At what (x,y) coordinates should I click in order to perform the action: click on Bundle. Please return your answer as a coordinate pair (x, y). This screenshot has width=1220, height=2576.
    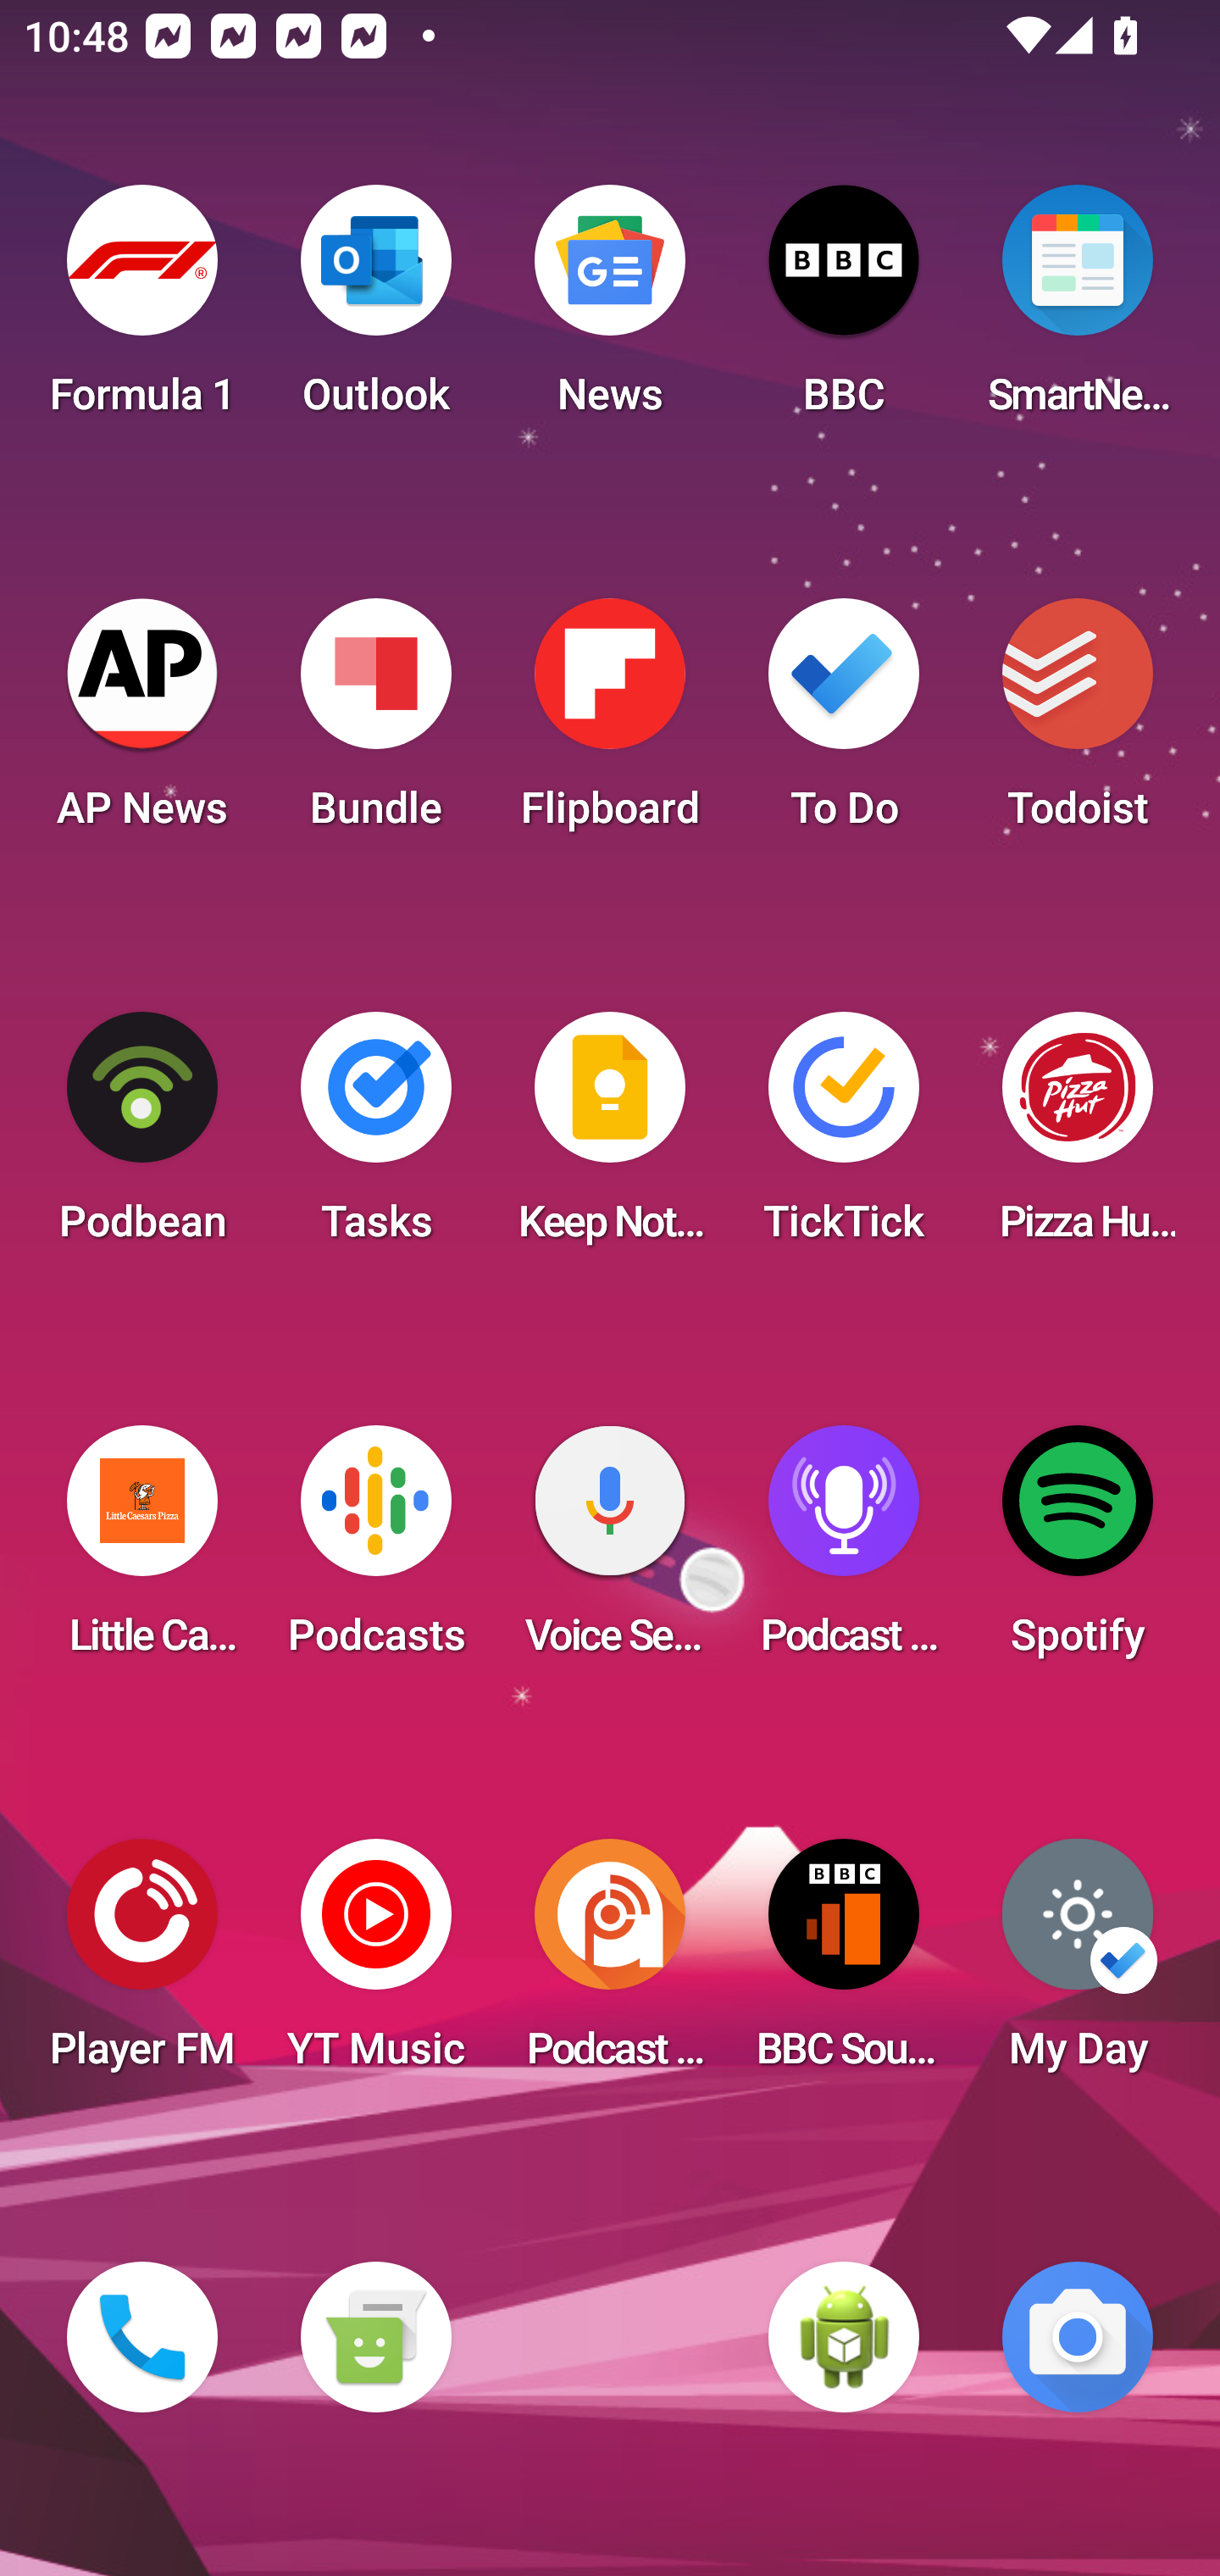
    Looking at the image, I should click on (375, 724).